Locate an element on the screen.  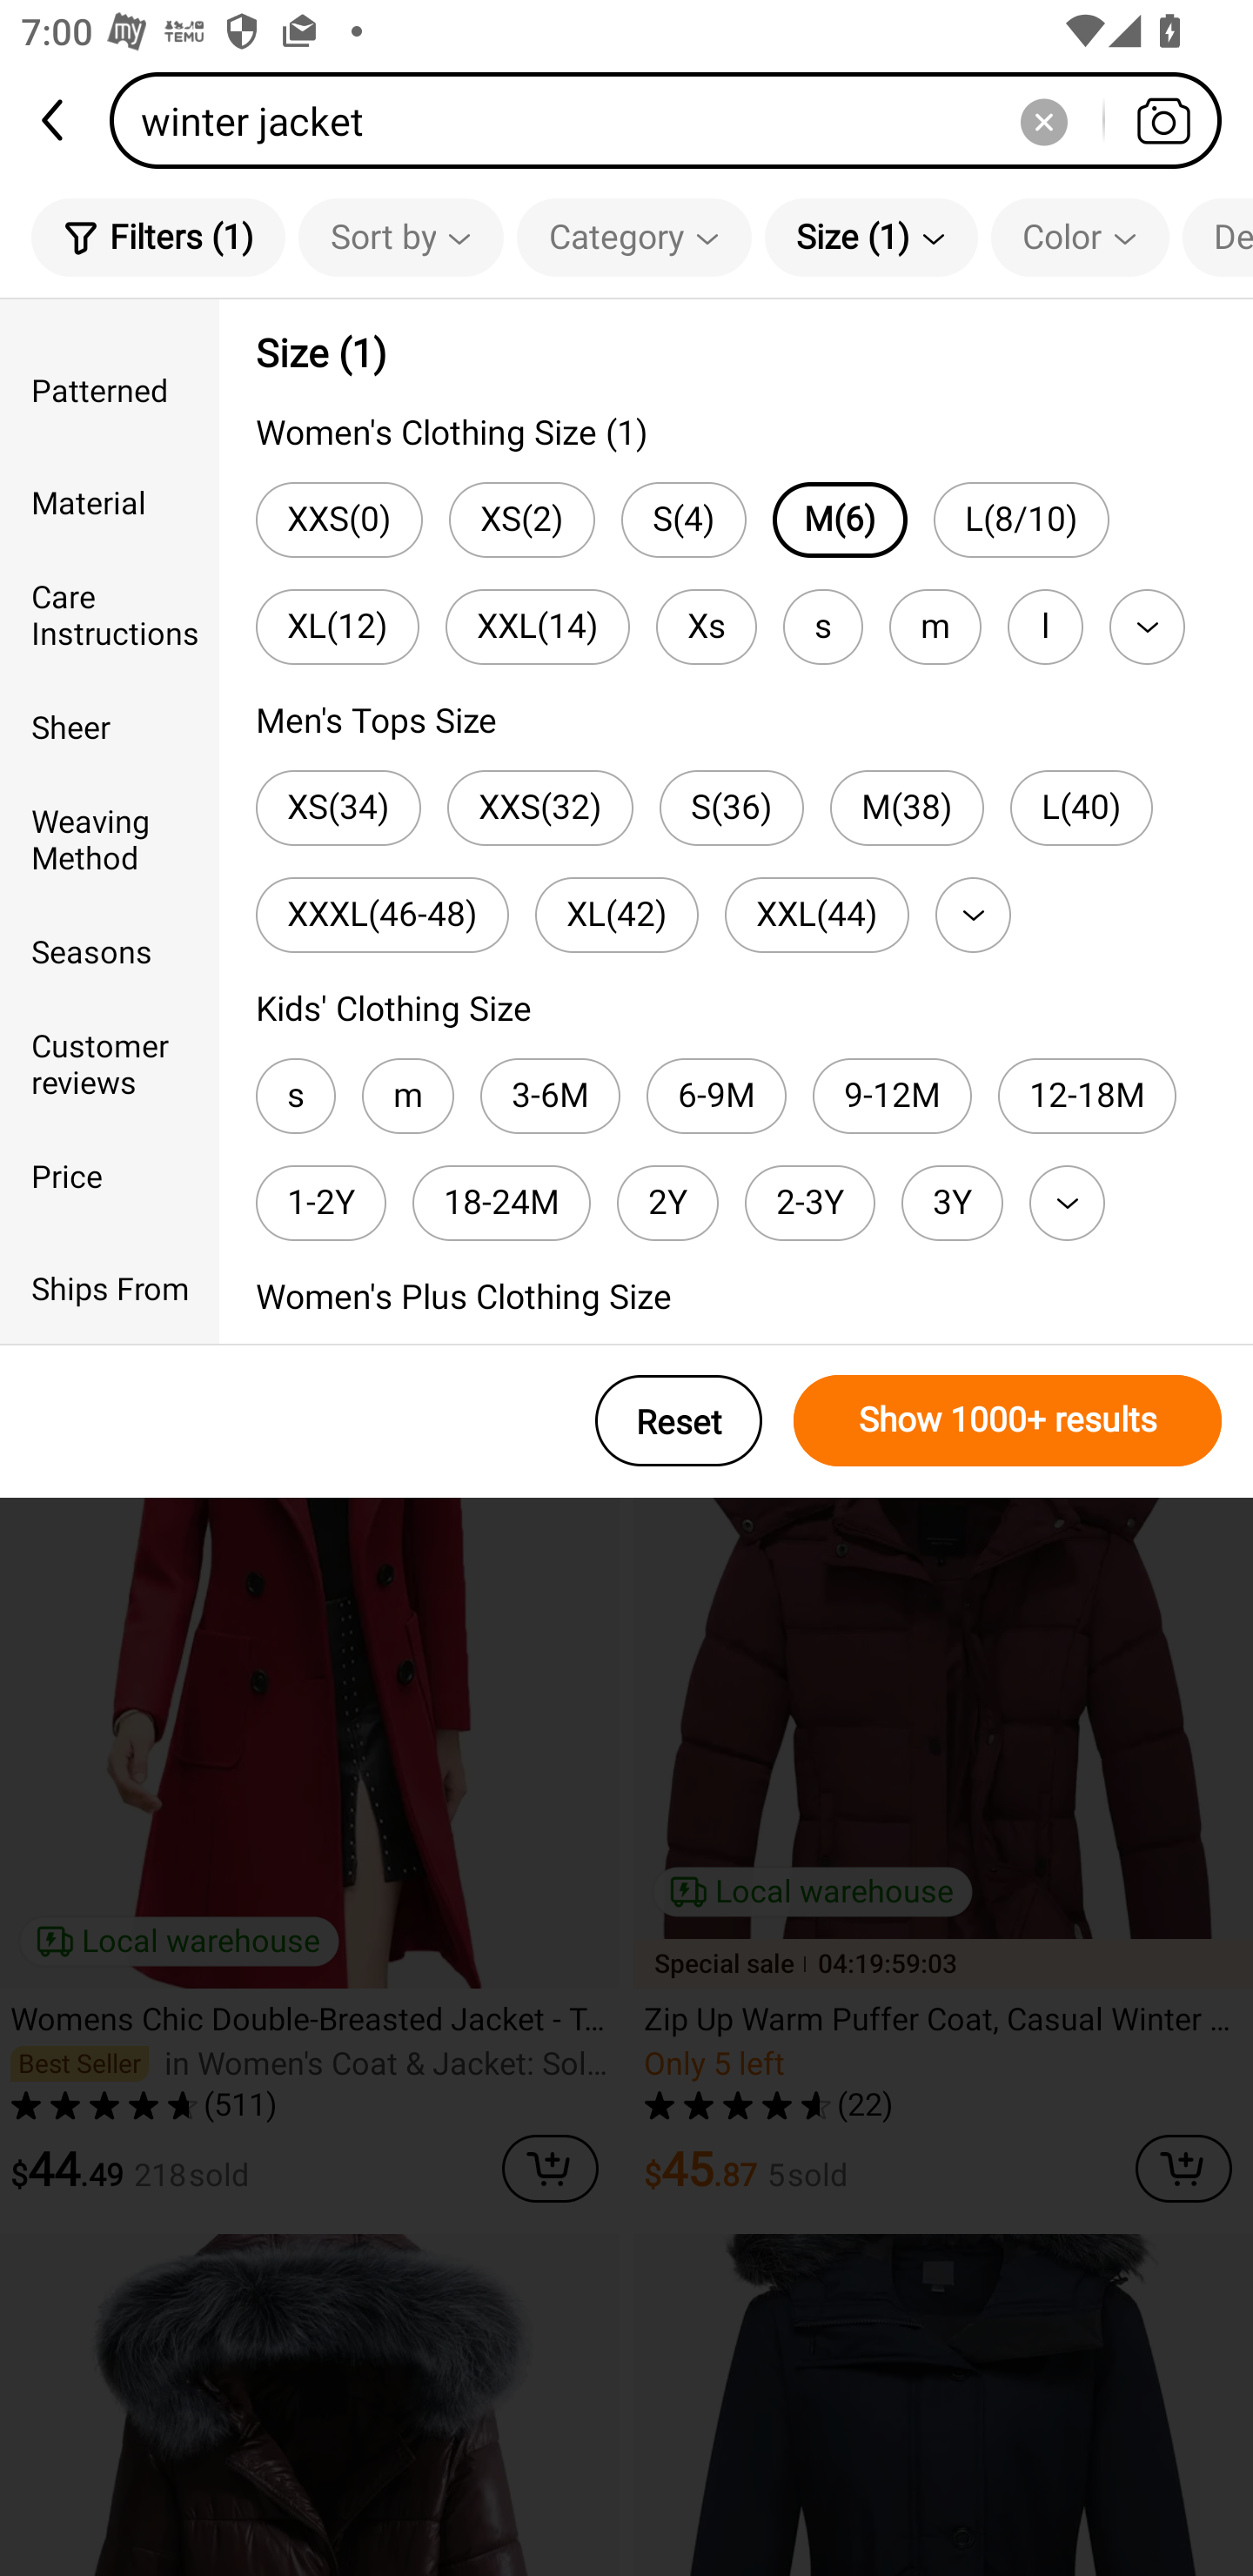
s is located at coordinates (823, 627).